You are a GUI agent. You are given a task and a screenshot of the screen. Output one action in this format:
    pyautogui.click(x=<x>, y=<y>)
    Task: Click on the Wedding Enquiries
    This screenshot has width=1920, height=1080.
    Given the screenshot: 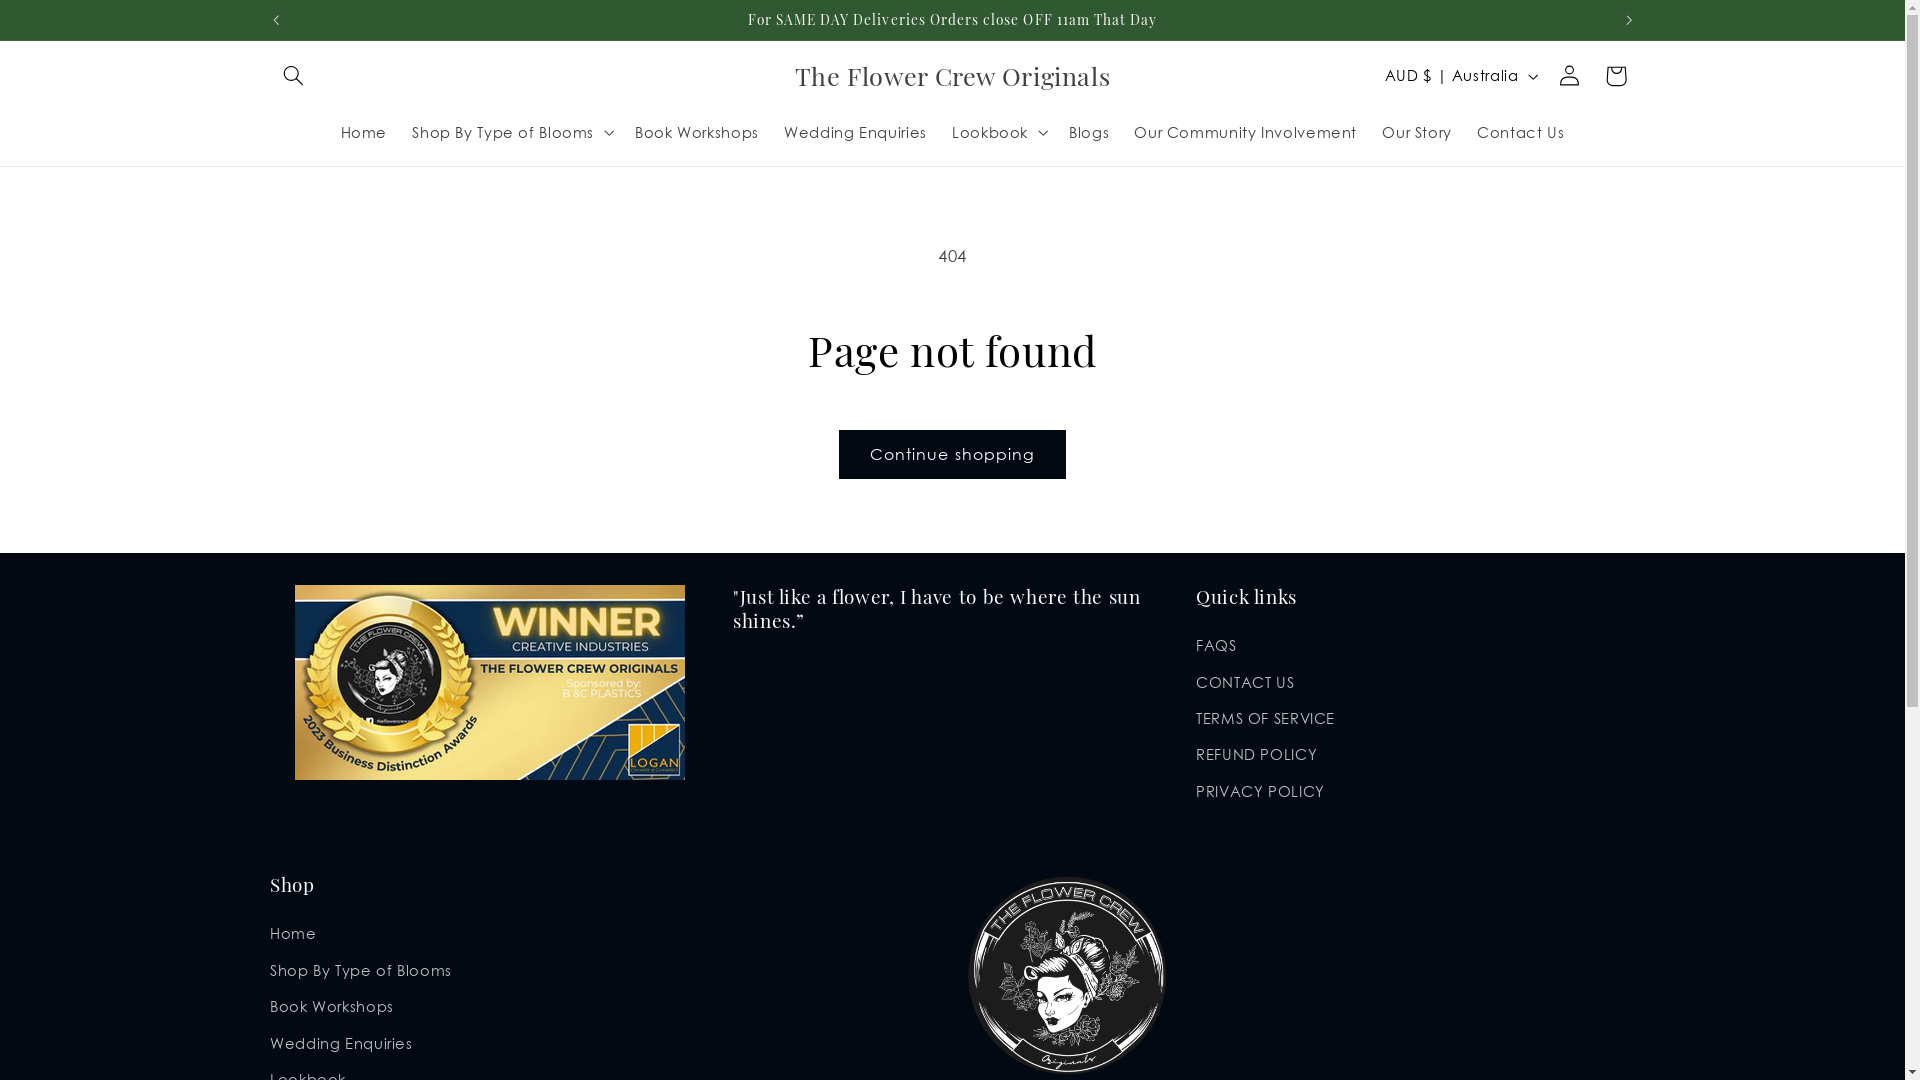 What is the action you would take?
    pyautogui.click(x=856, y=132)
    